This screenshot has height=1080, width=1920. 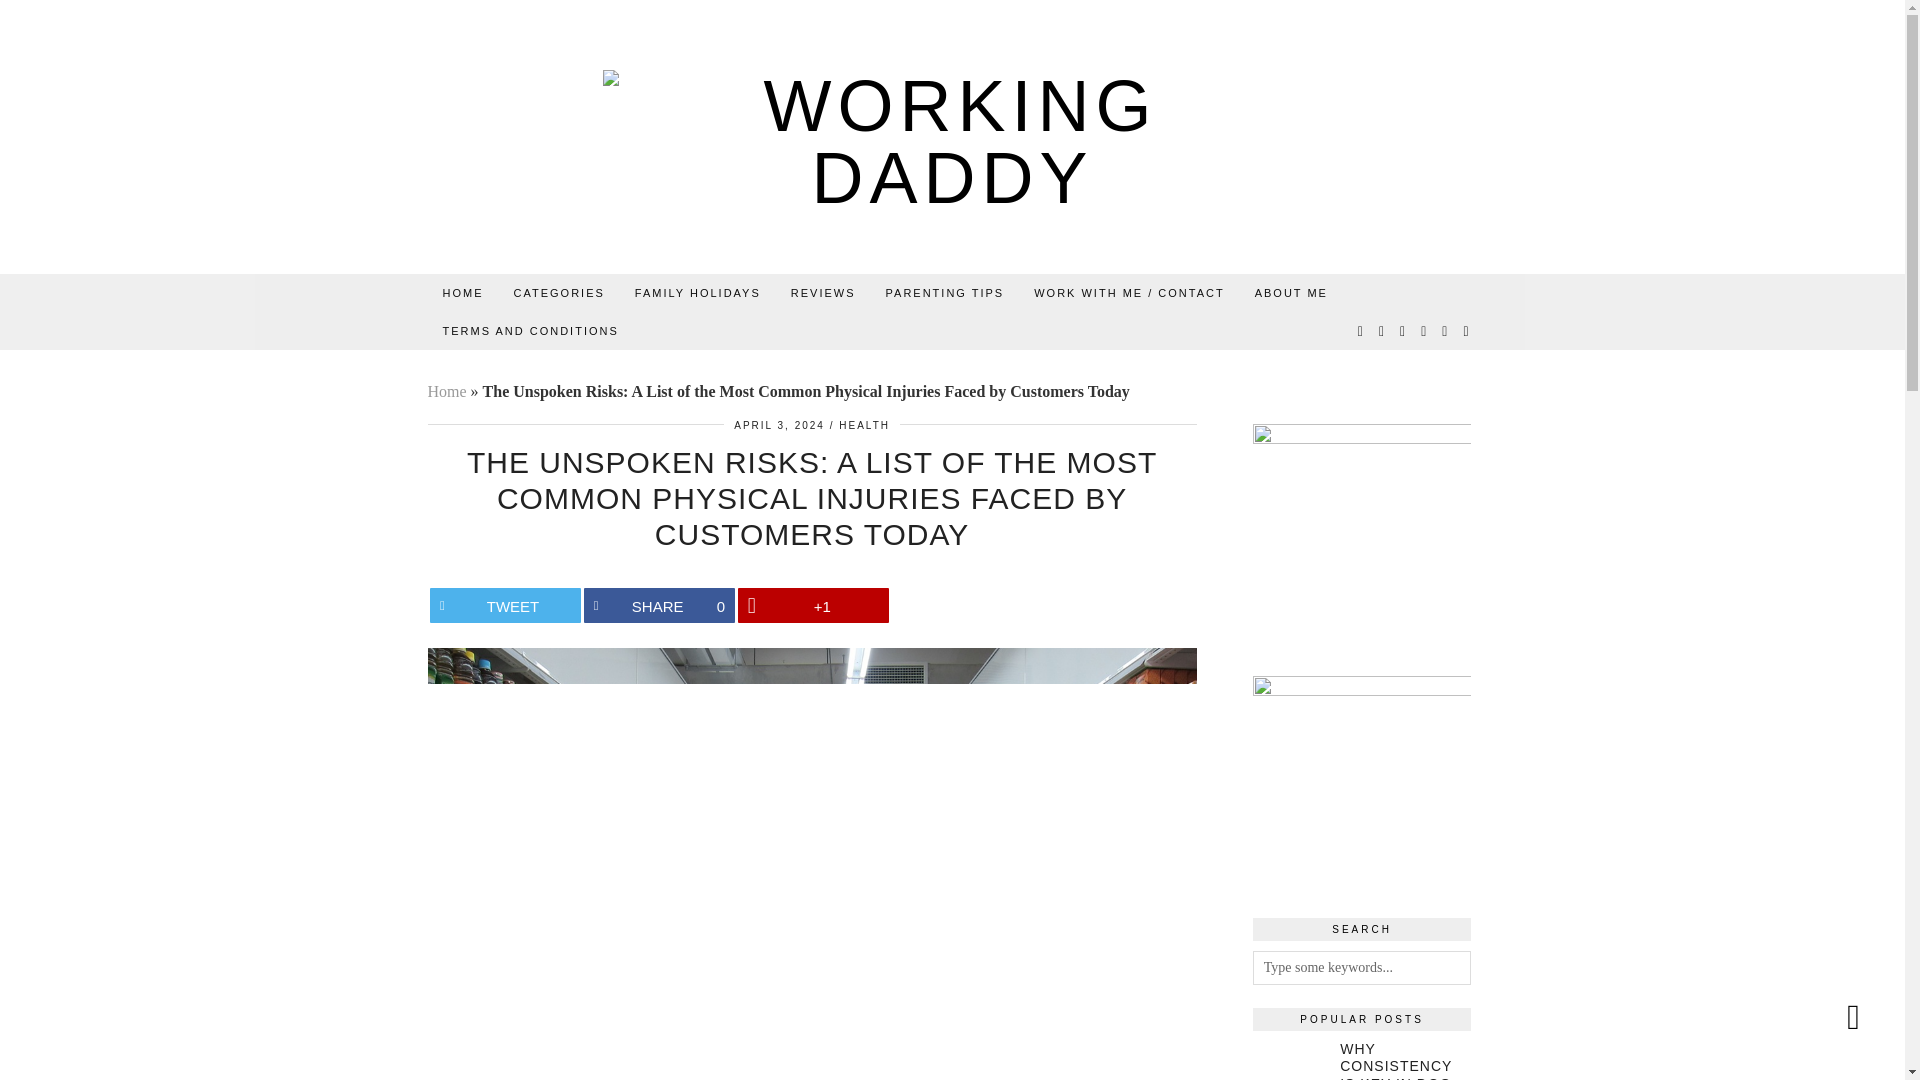 I want to click on Home, so click(x=464, y=293).